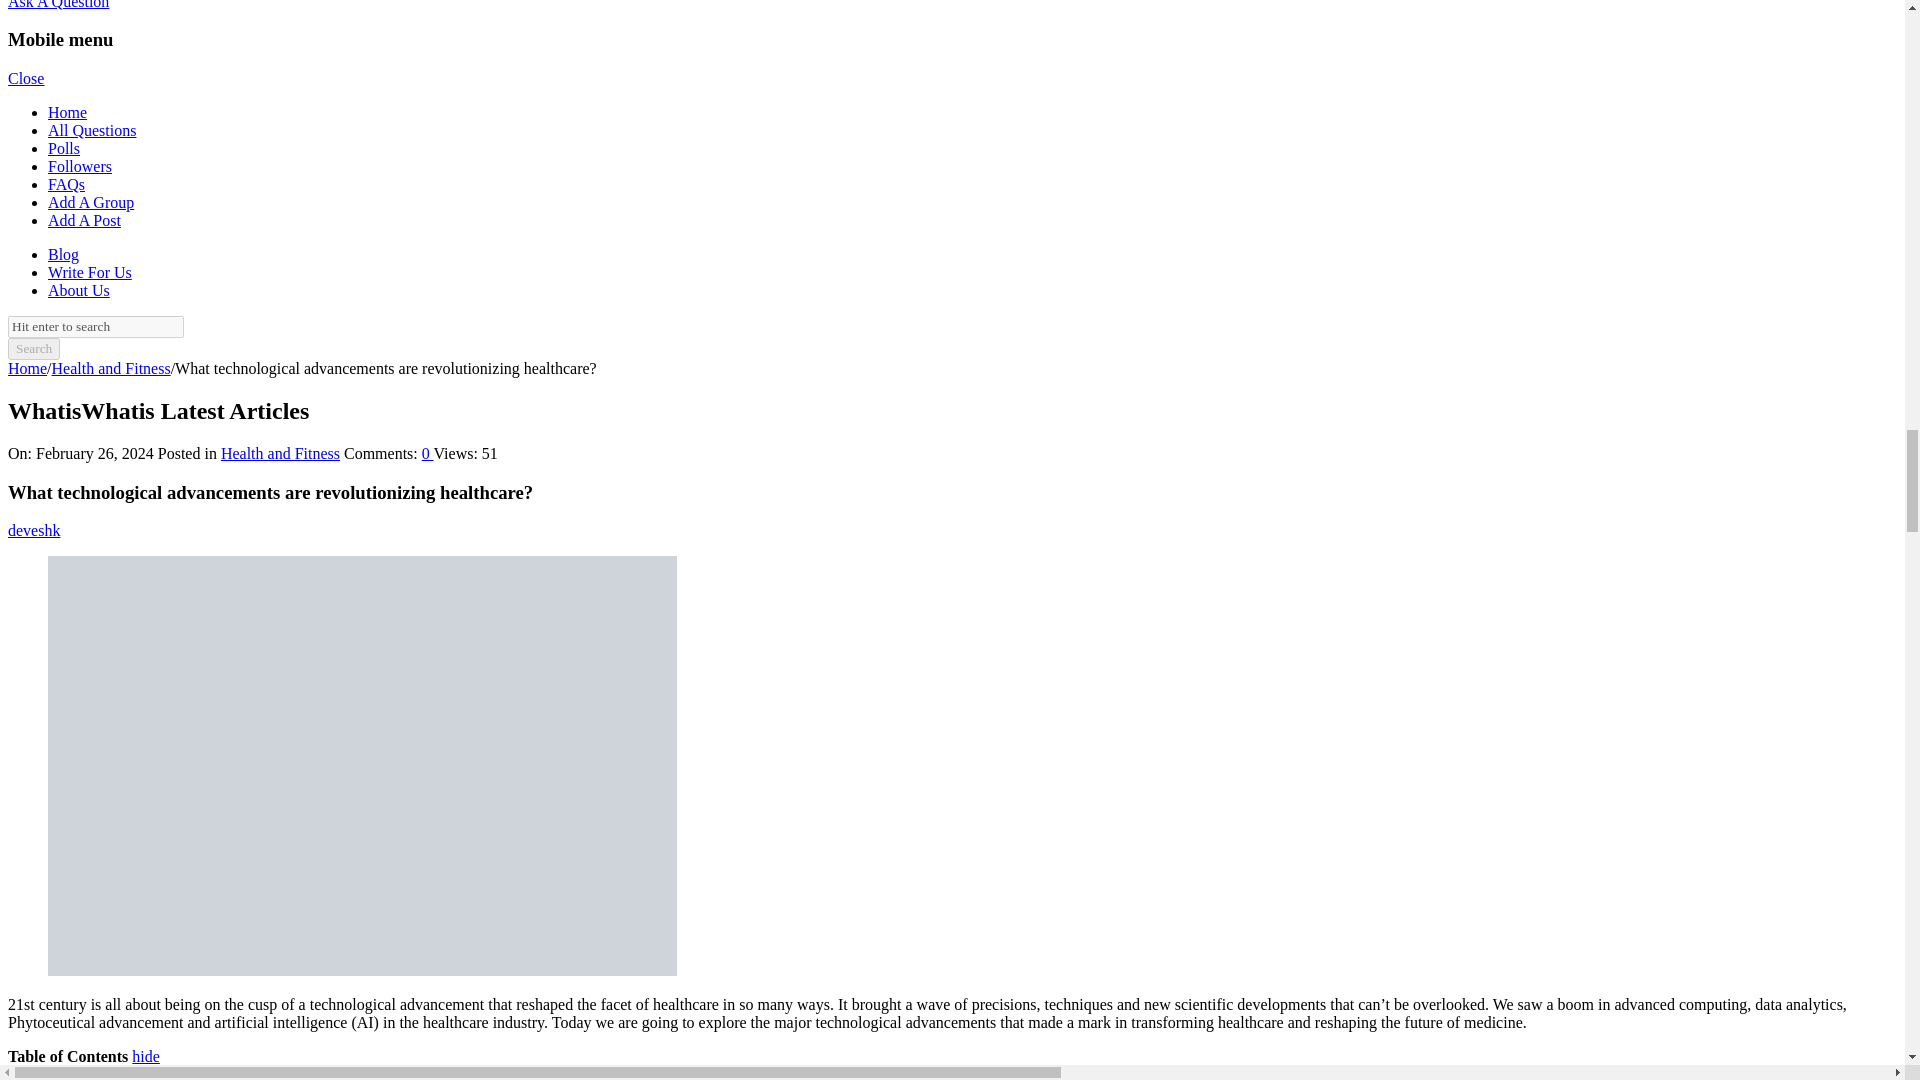 This screenshot has width=1920, height=1080. I want to click on Polls, so click(64, 148).